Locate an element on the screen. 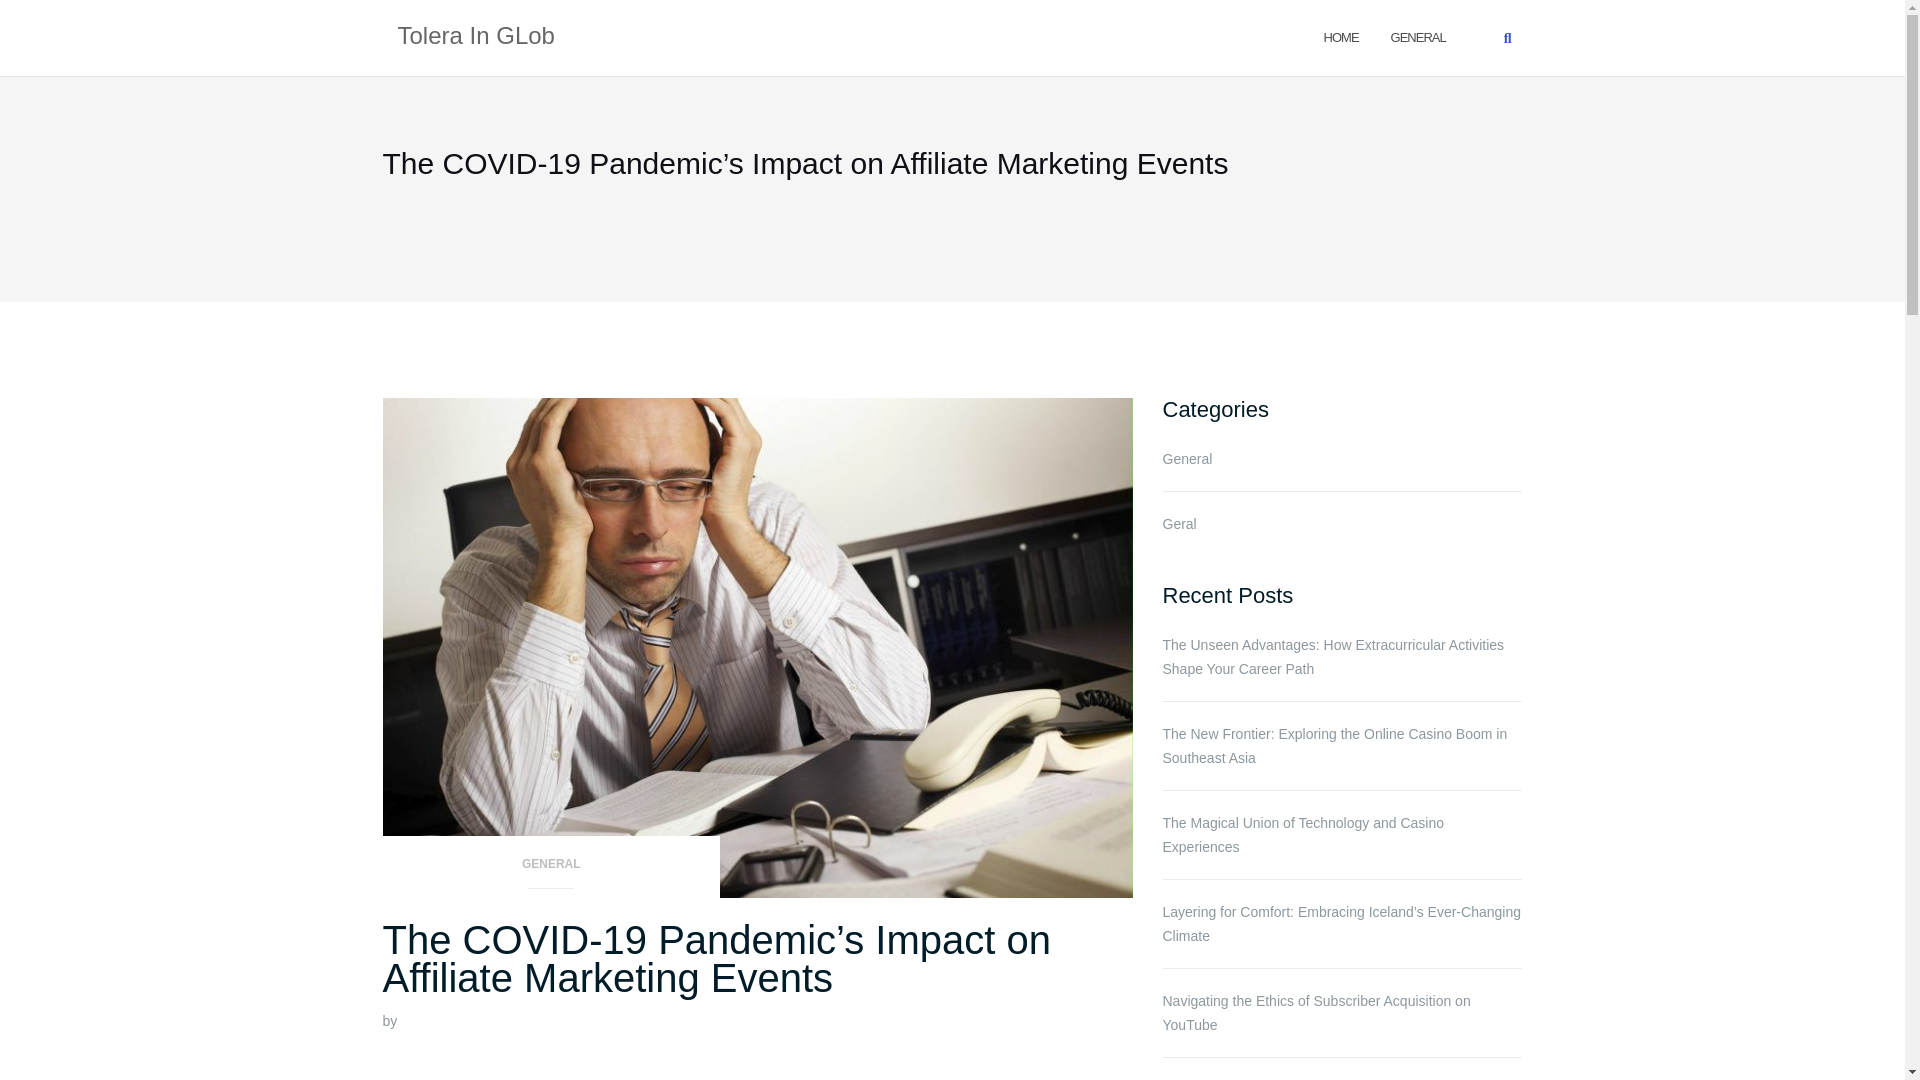 The image size is (1920, 1080). Tolera In GLob is located at coordinates (476, 37).